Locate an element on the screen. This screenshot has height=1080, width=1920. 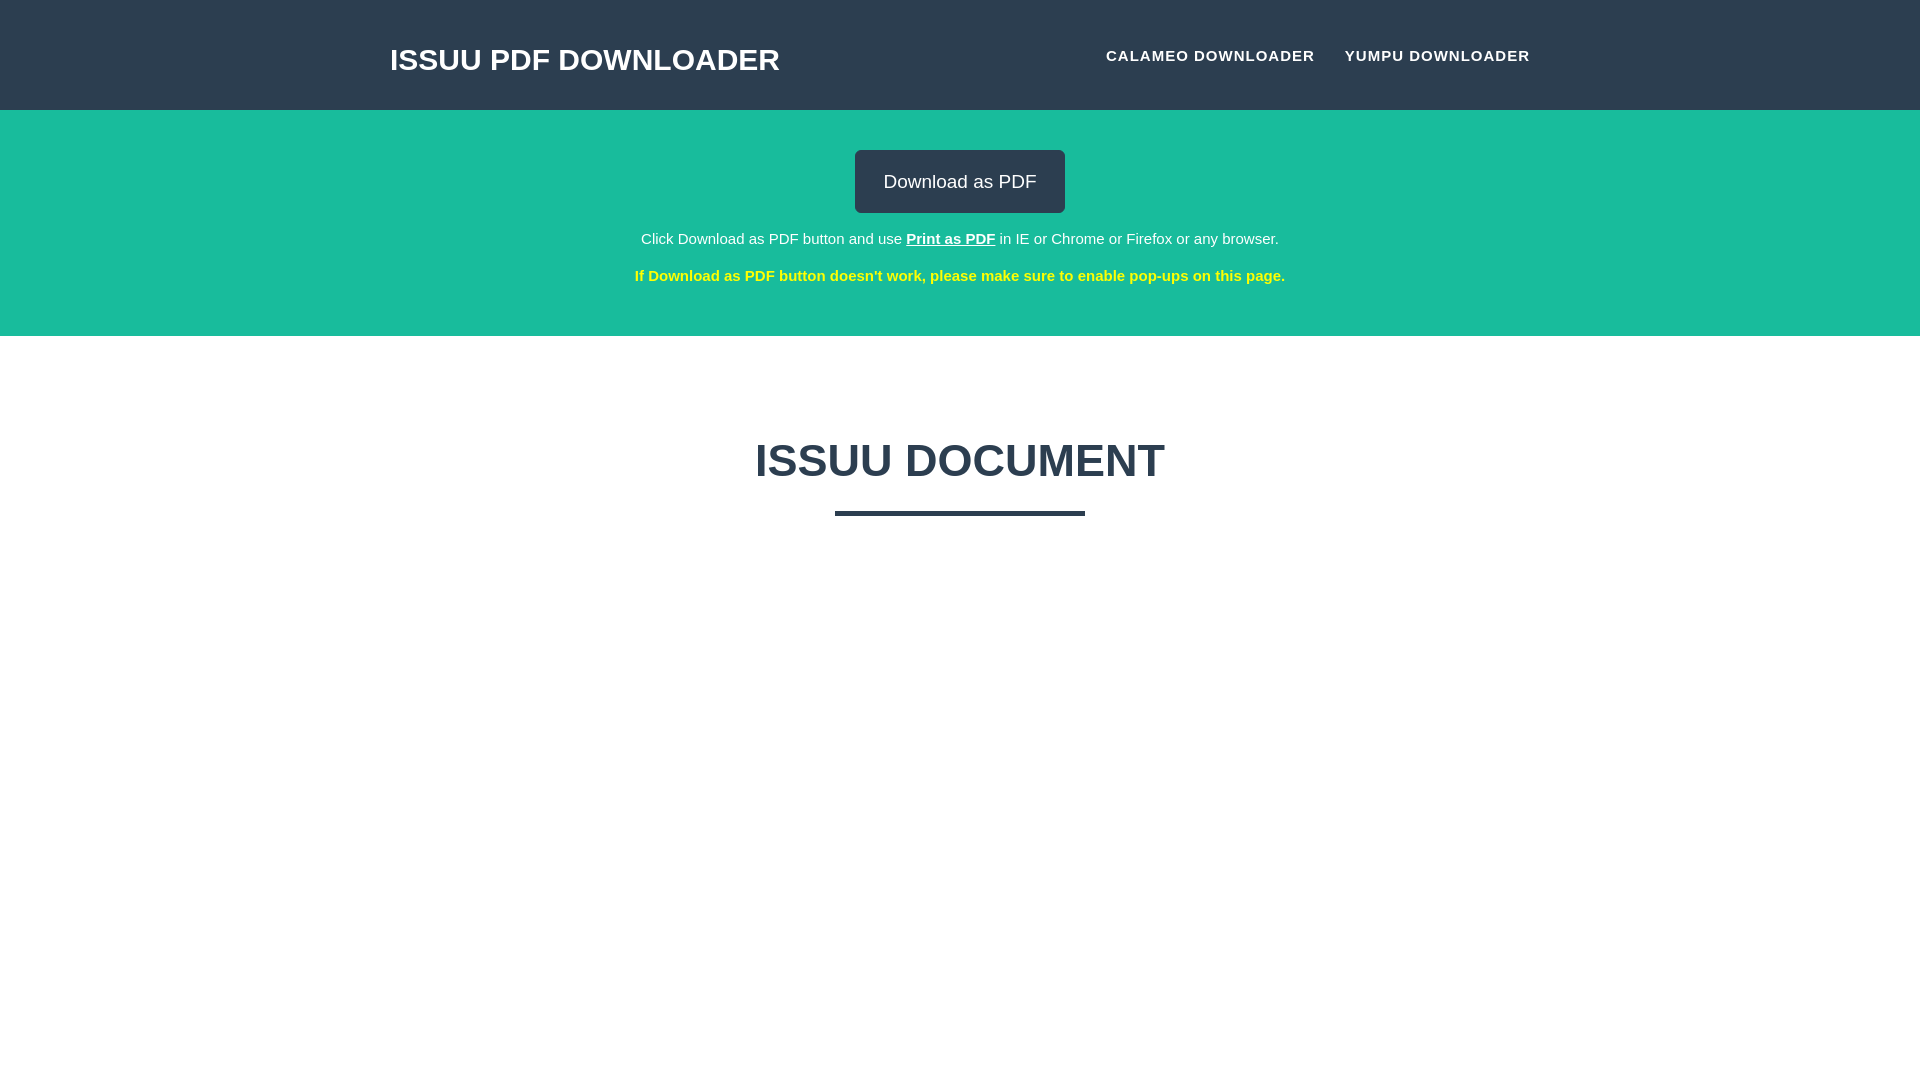
ISSUU PDF DOWNLOADER is located at coordinates (584, 54).